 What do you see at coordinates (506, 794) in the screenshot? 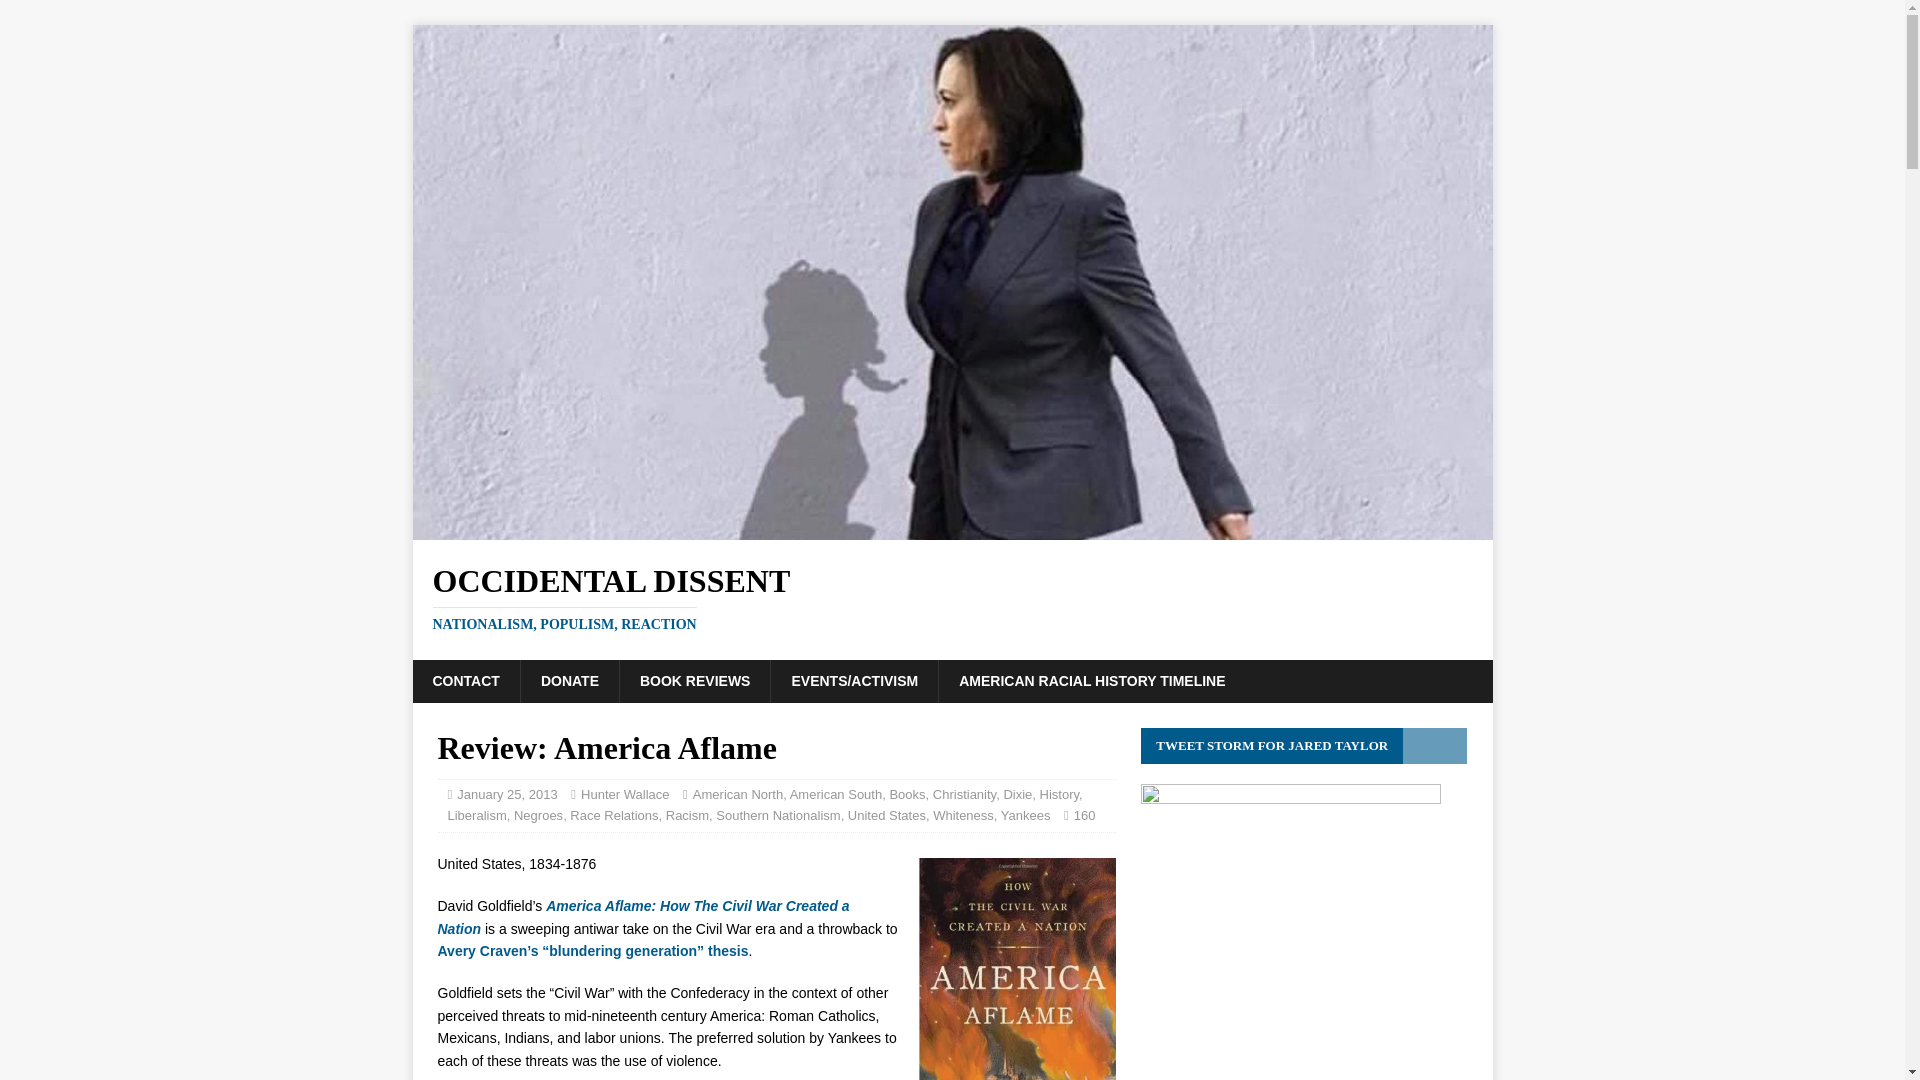
I see `January 25, 2013` at bounding box center [506, 794].